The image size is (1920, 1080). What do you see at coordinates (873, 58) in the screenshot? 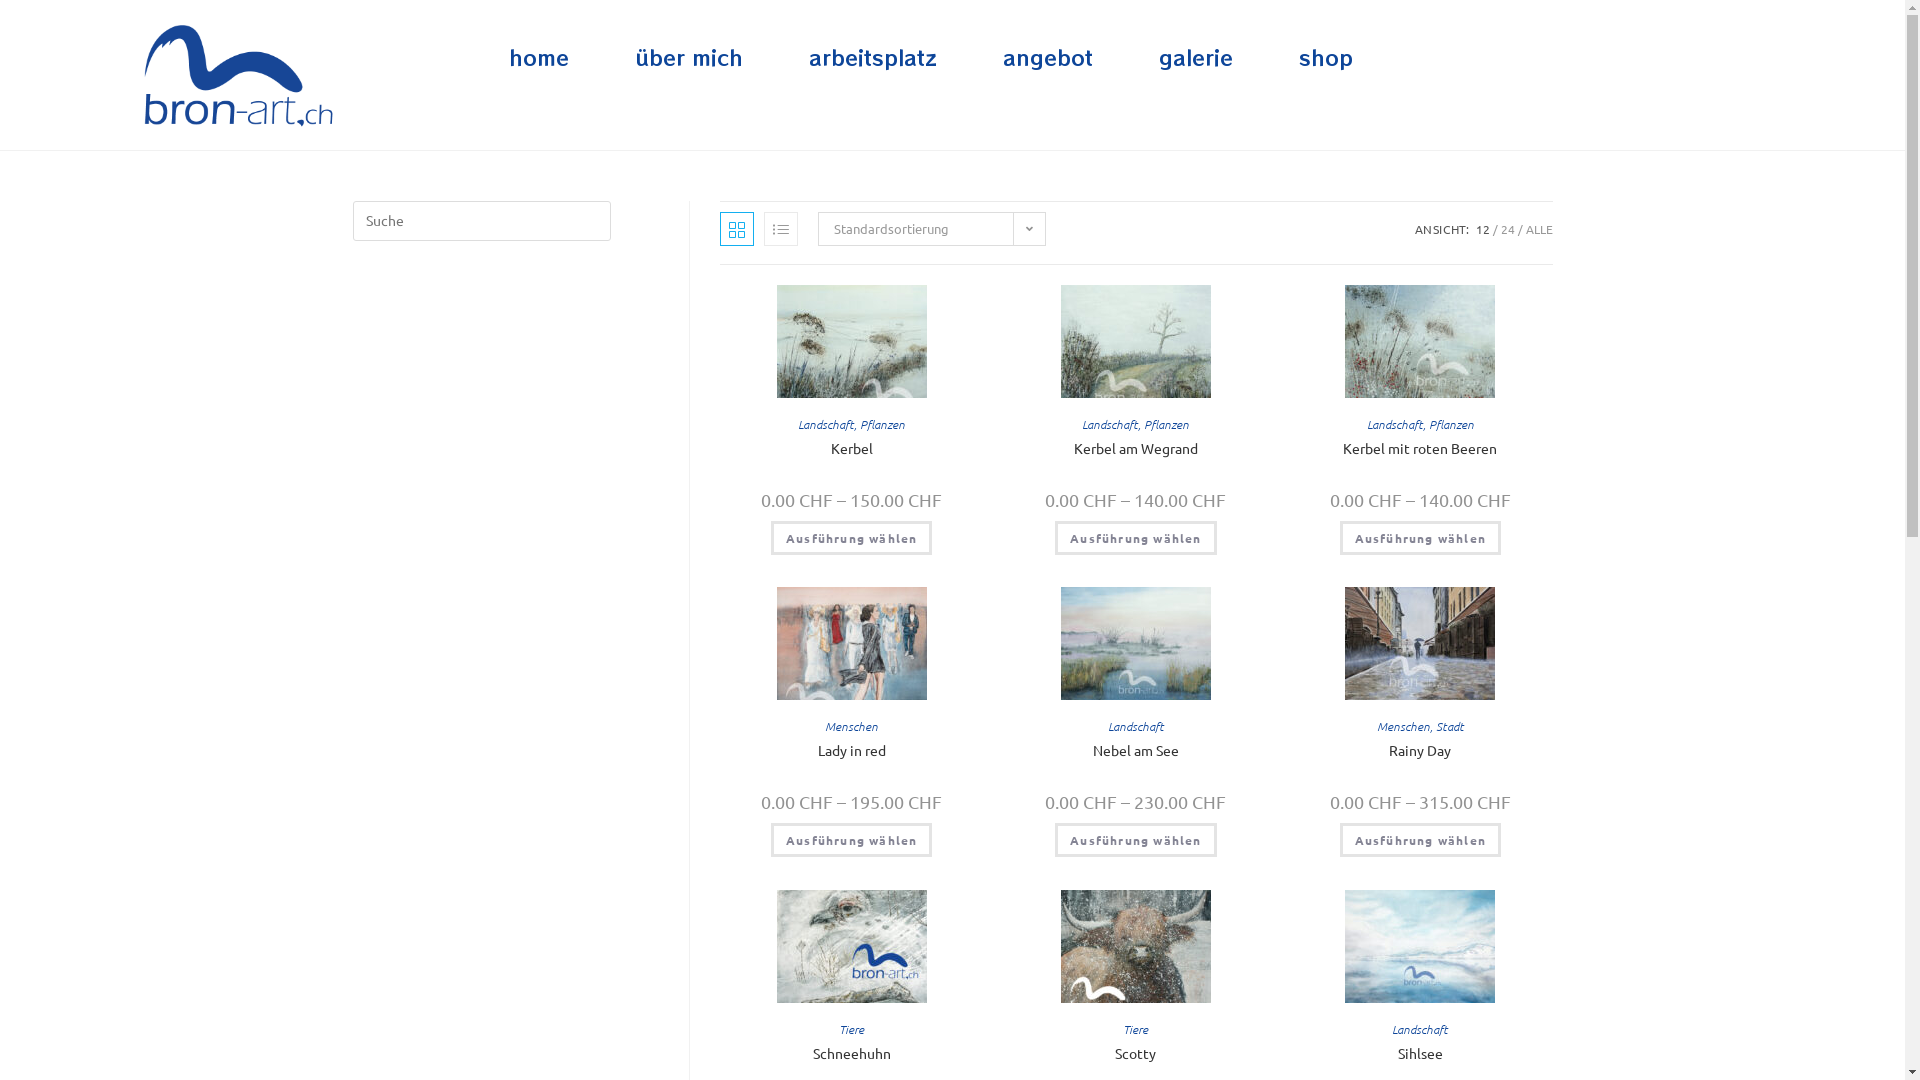
I see `arbeitsplatz` at bounding box center [873, 58].